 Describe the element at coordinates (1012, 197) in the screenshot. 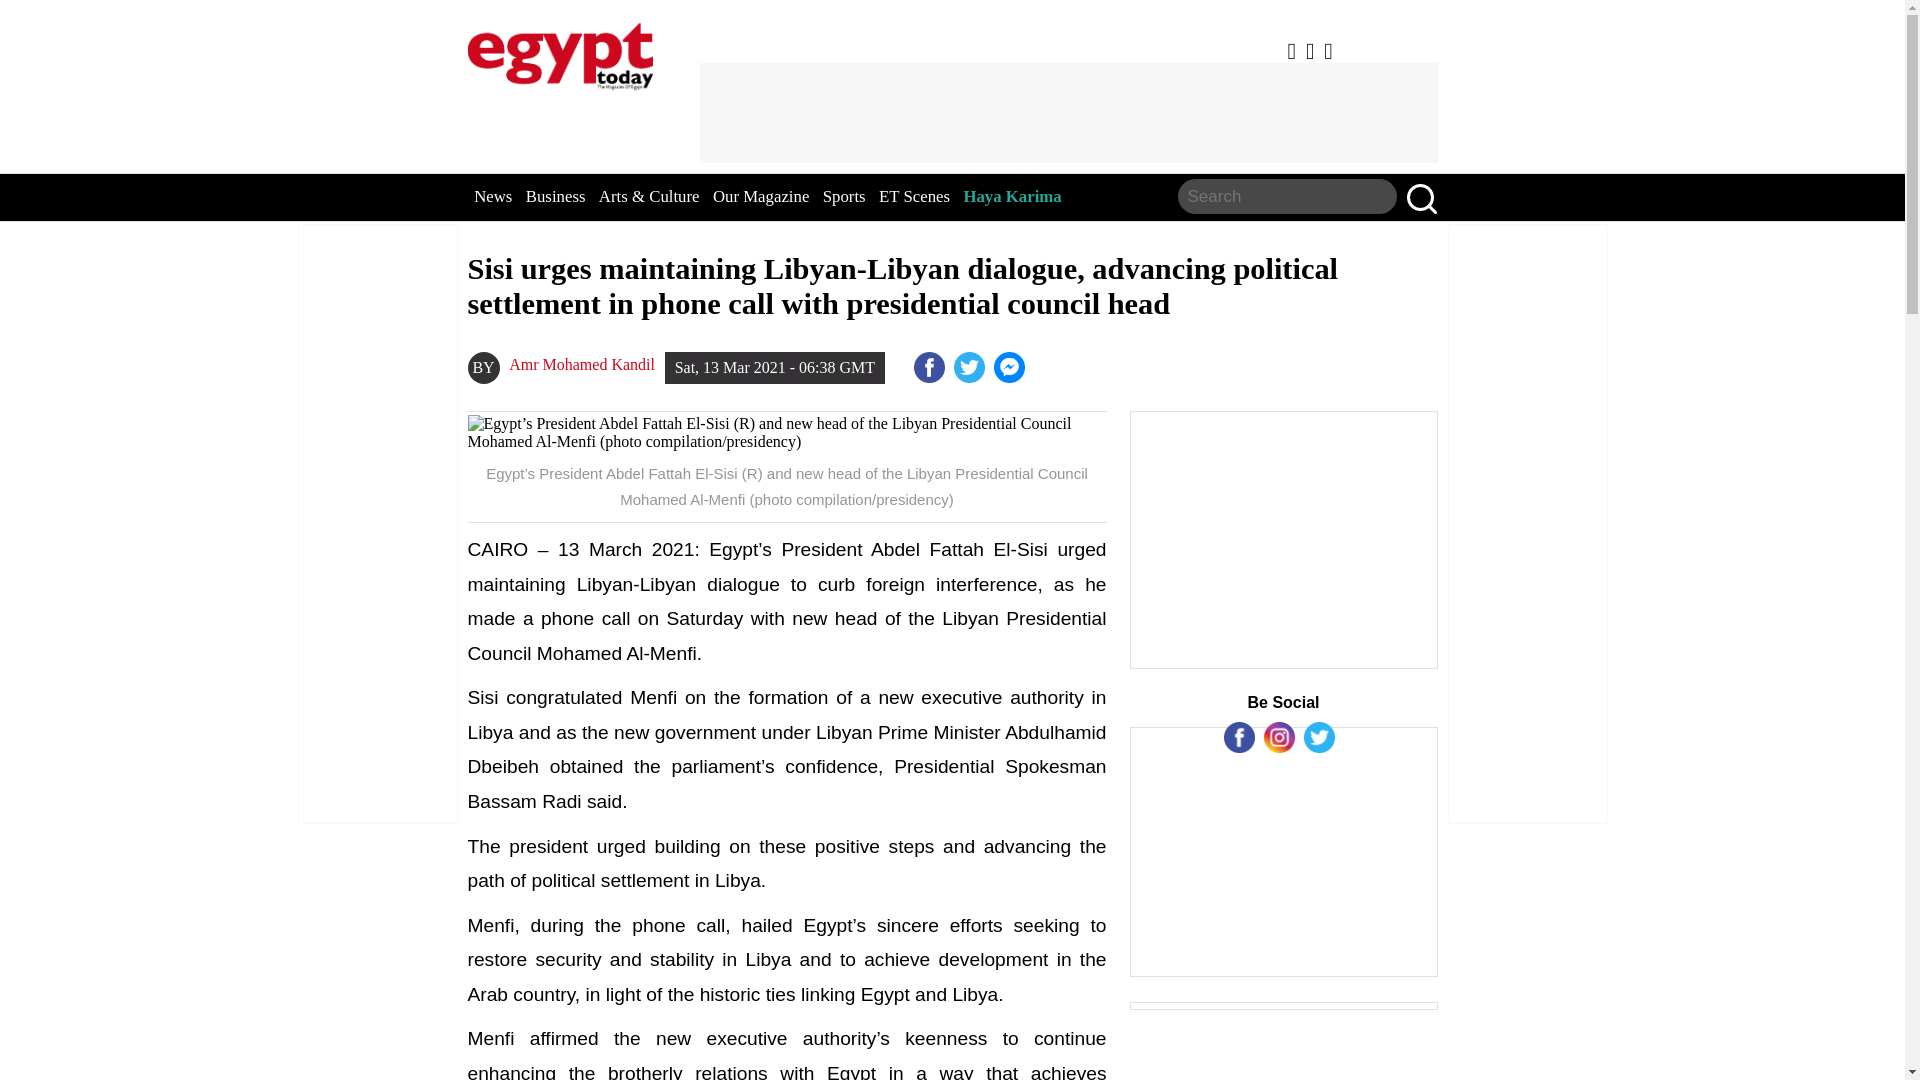

I see `Haya Karima` at that location.